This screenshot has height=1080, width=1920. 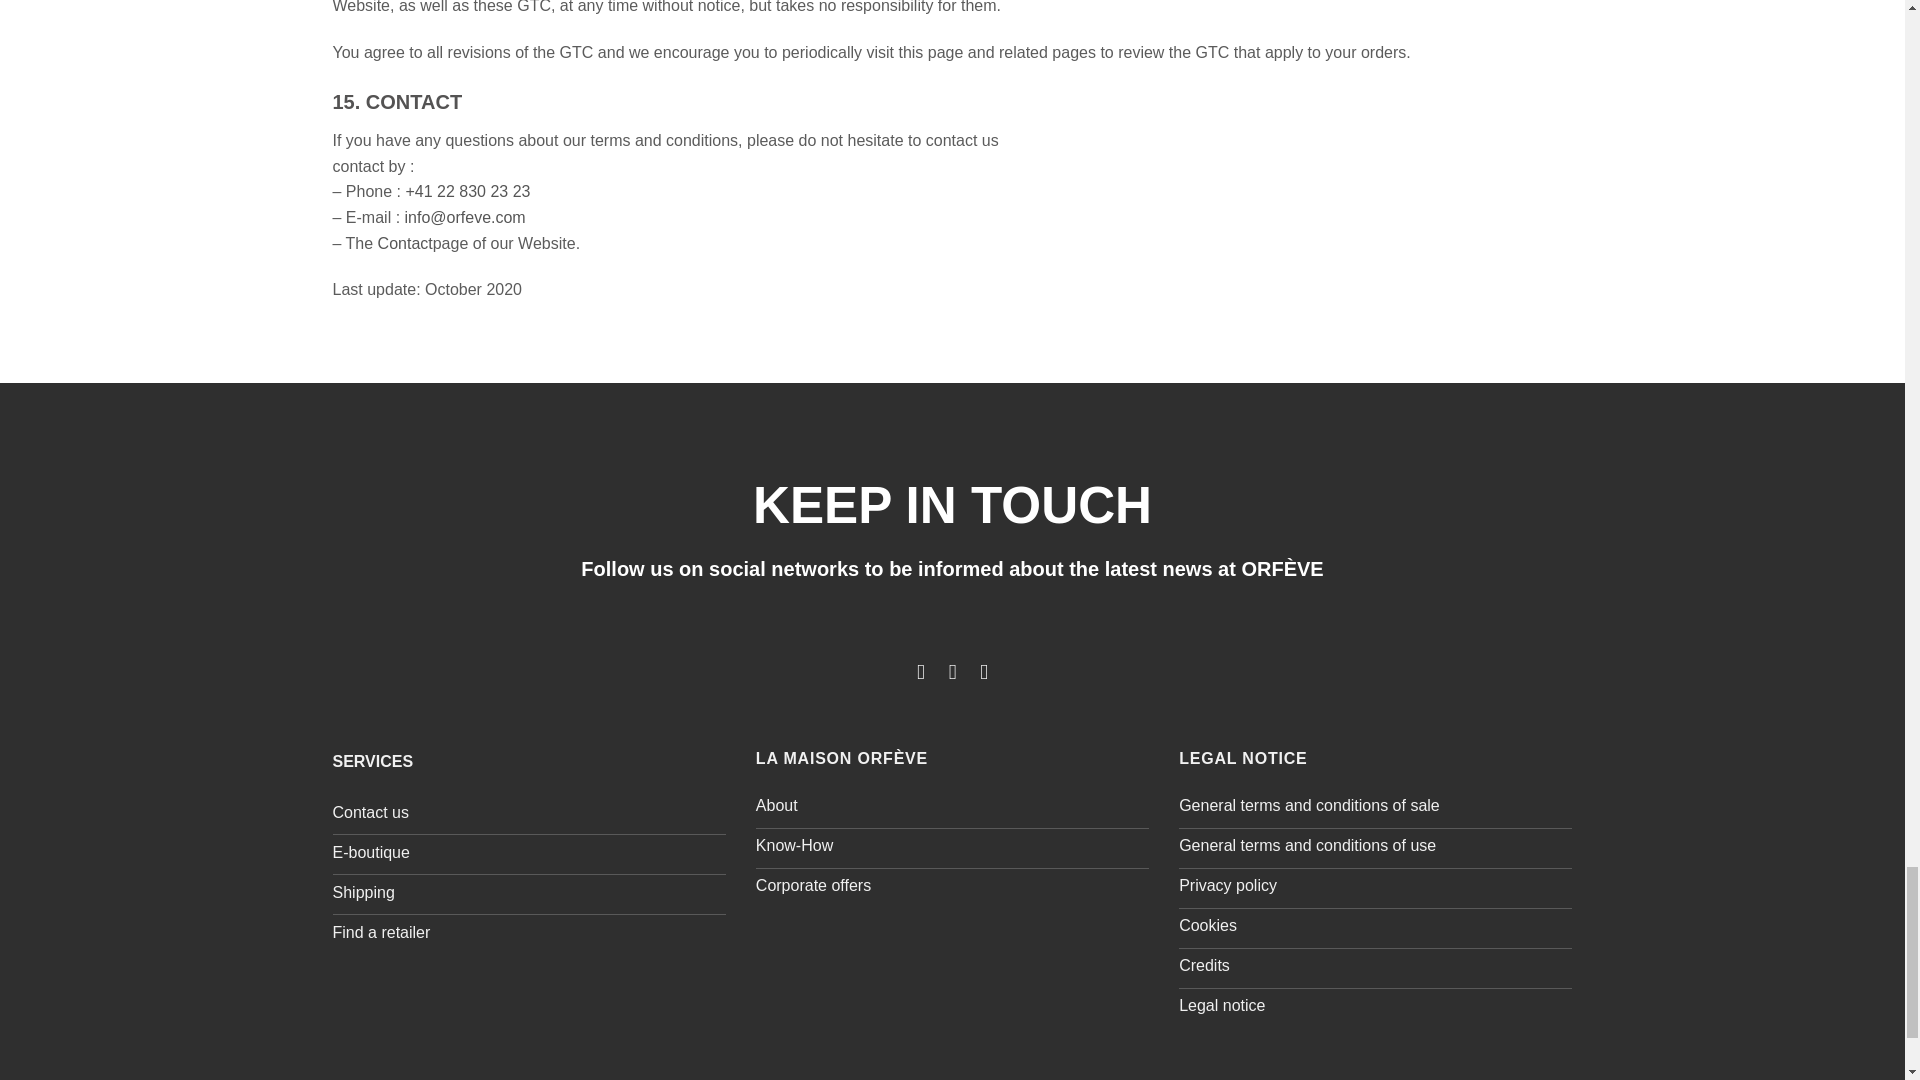 I want to click on Find a retailer, so click(x=528, y=934).